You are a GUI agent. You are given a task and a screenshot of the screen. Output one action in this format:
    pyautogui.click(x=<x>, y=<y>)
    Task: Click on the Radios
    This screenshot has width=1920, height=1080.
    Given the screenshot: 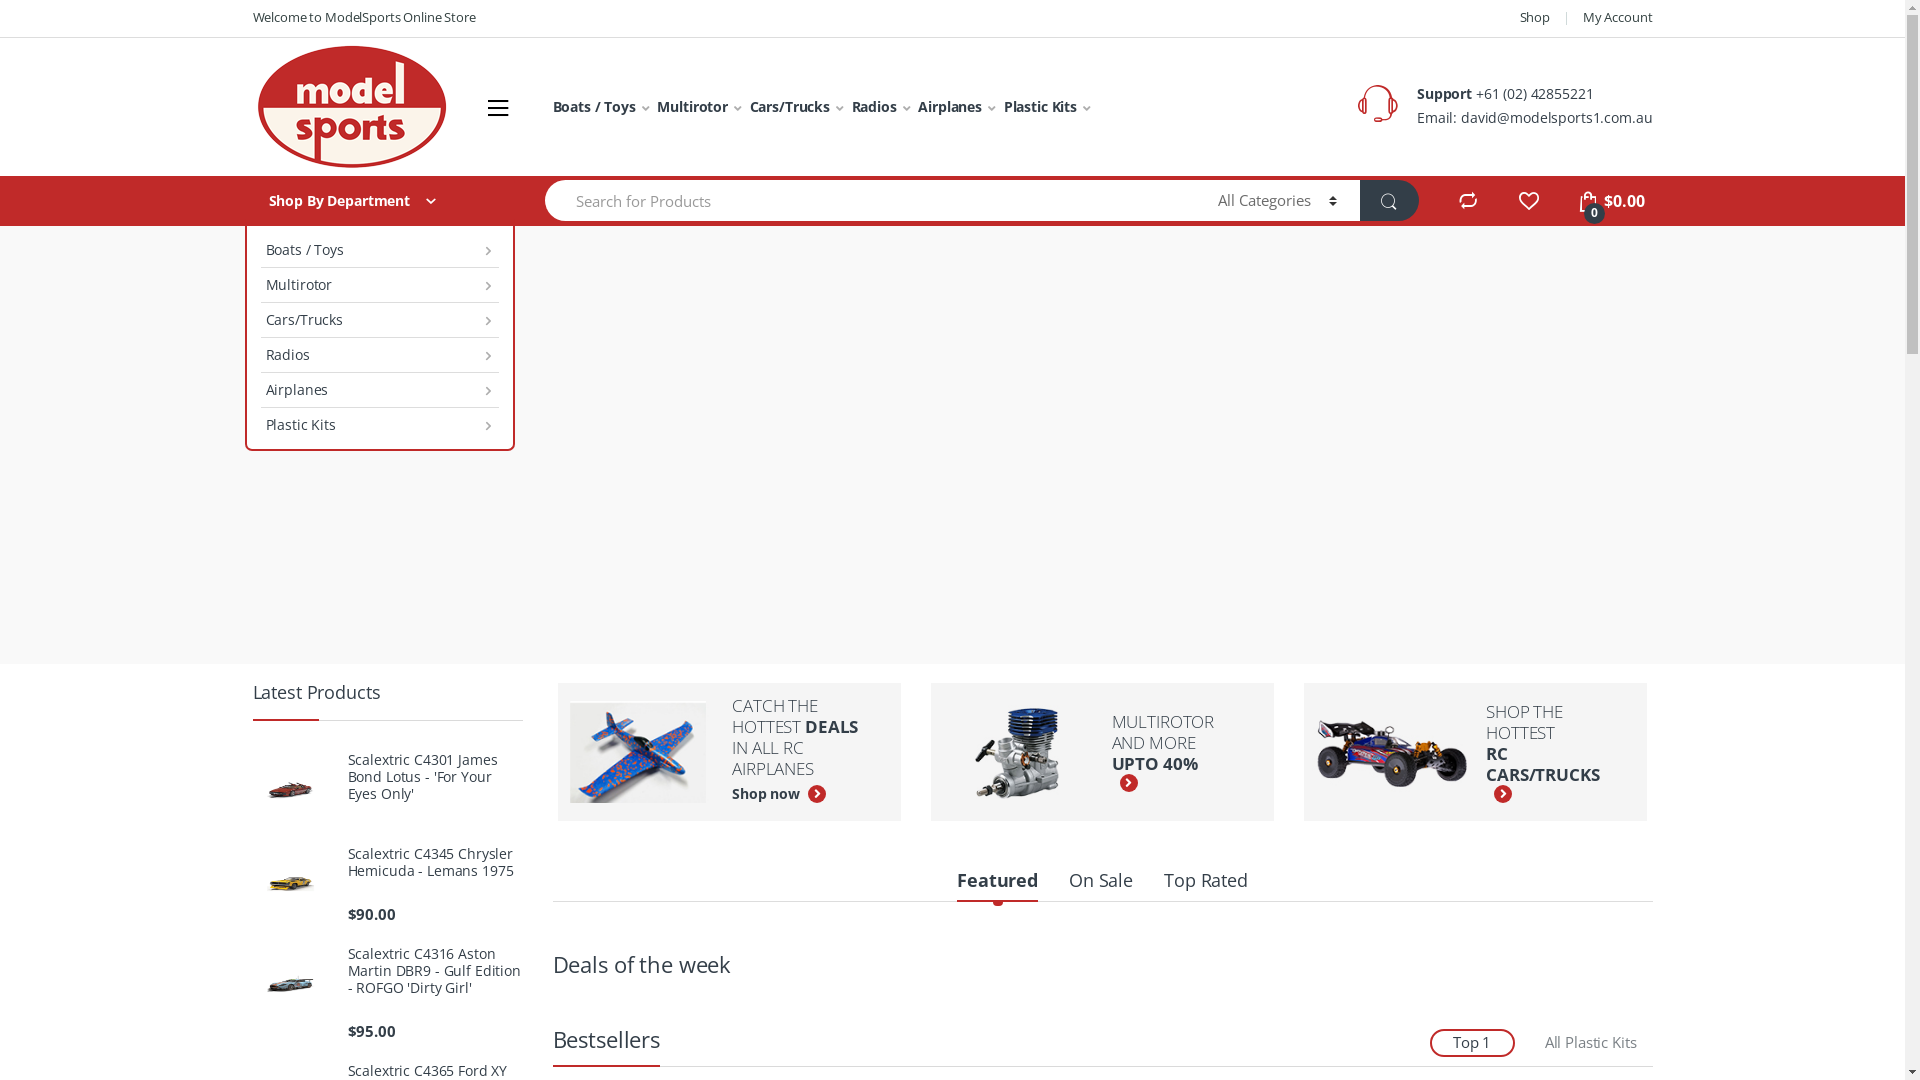 What is the action you would take?
    pyautogui.click(x=882, y=107)
    